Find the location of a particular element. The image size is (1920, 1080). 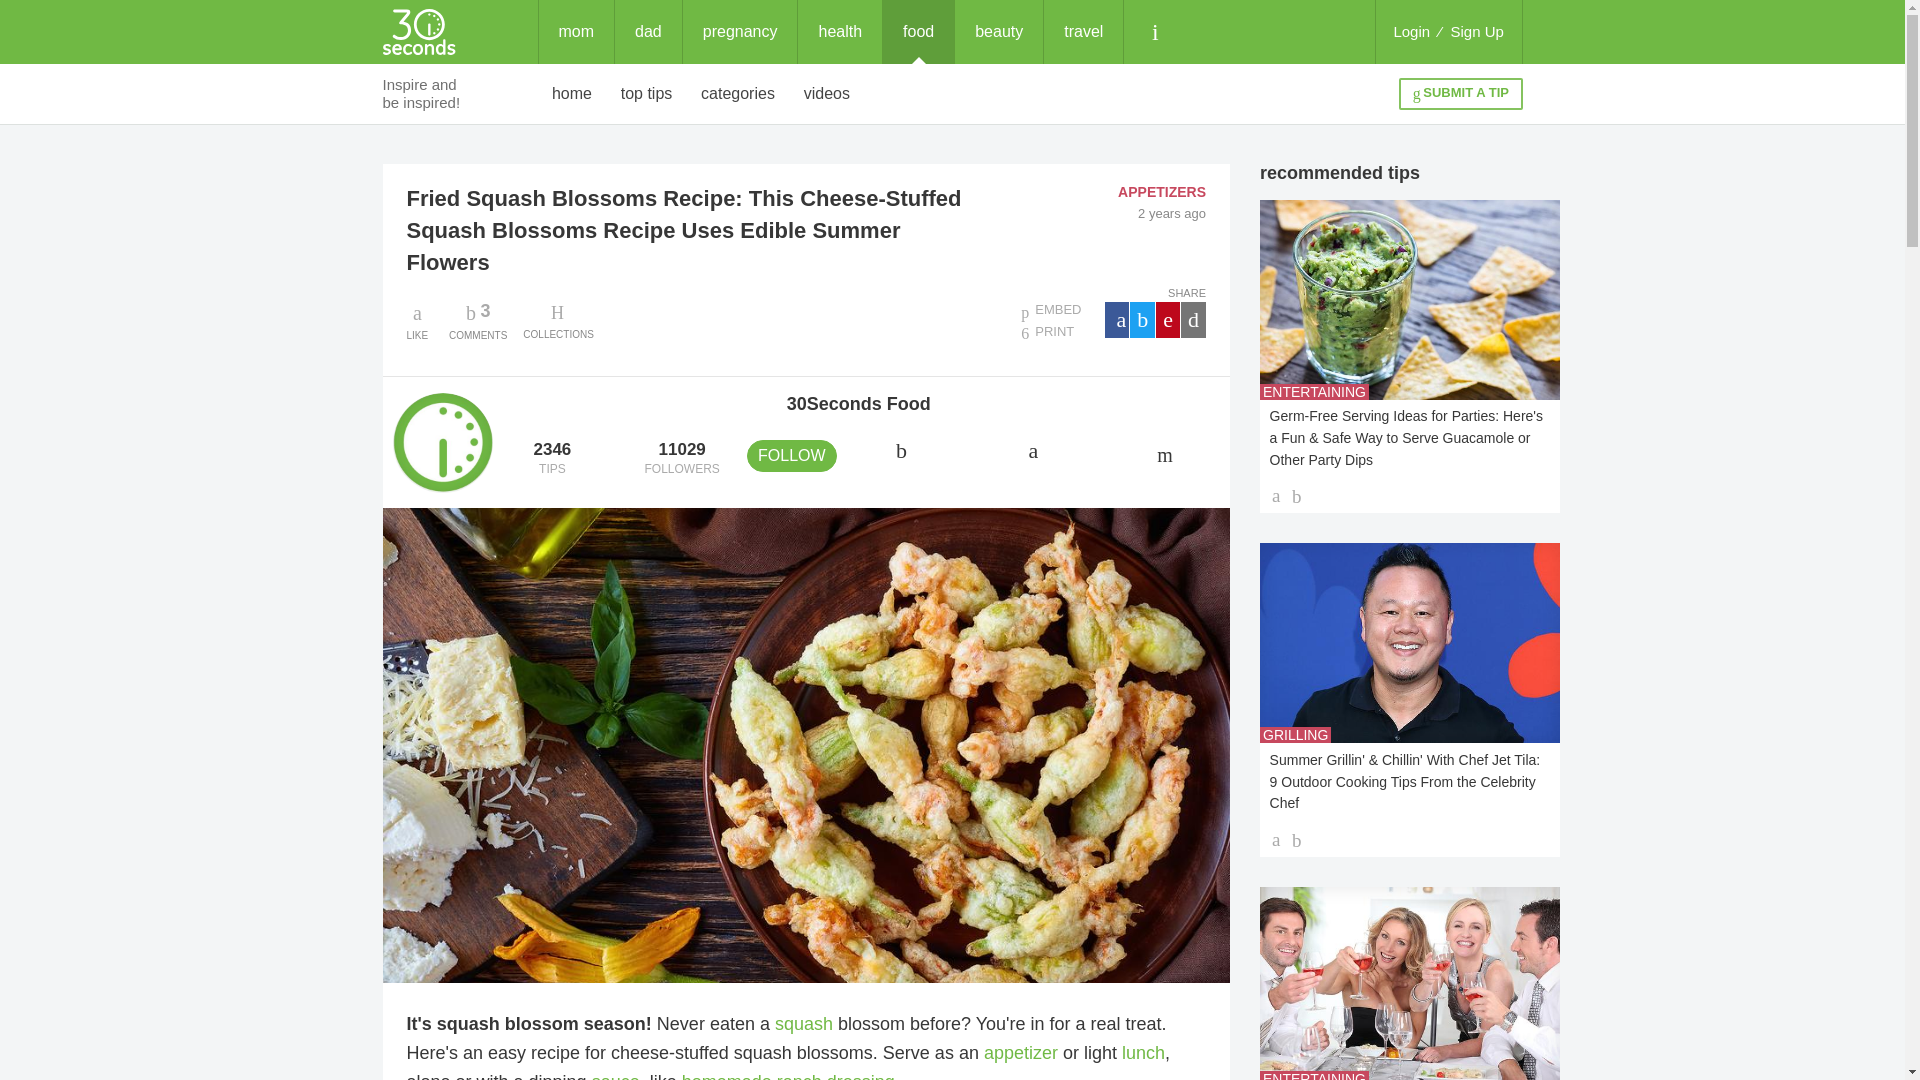

home is located at coordinates (572, 94).